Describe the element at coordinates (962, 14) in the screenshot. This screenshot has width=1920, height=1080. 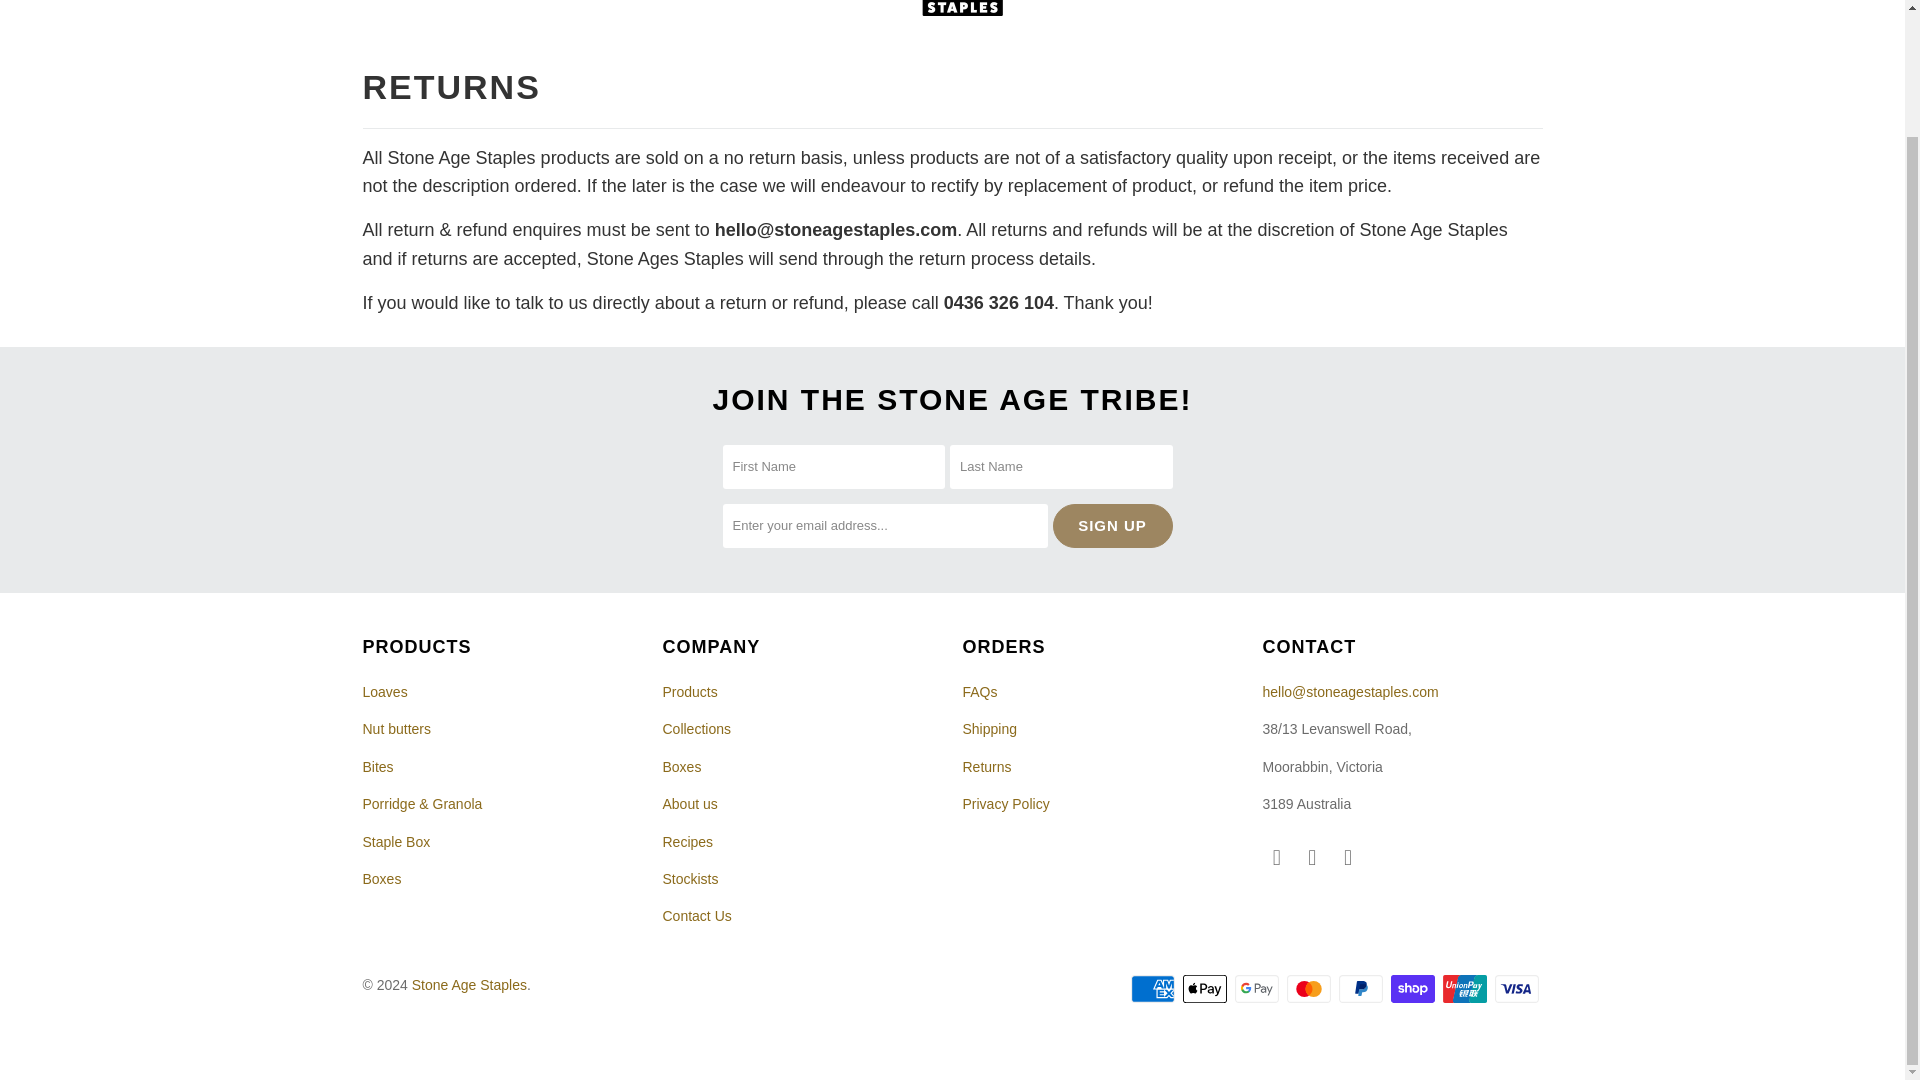
I see `Stone Age Staples` at that location.